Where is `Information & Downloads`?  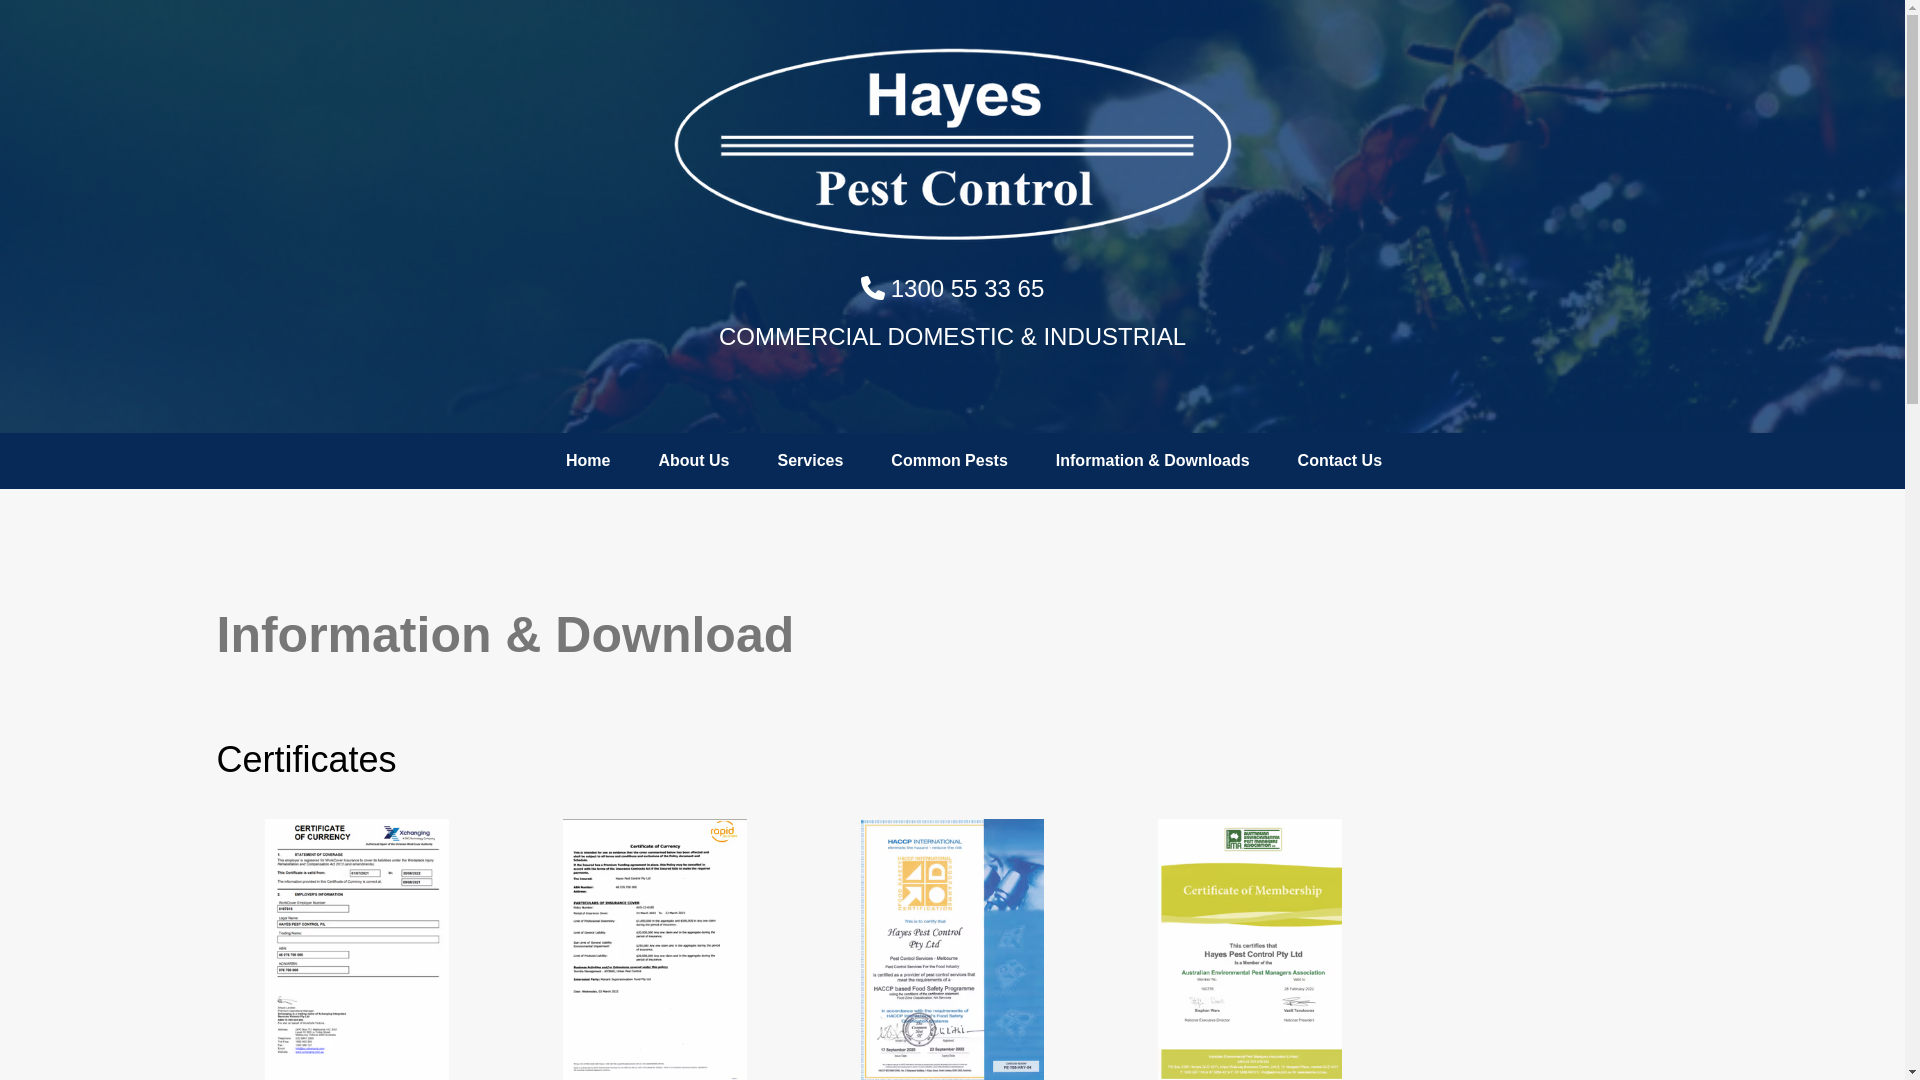 Information & Downloads is located at coordinates (1153, 461).